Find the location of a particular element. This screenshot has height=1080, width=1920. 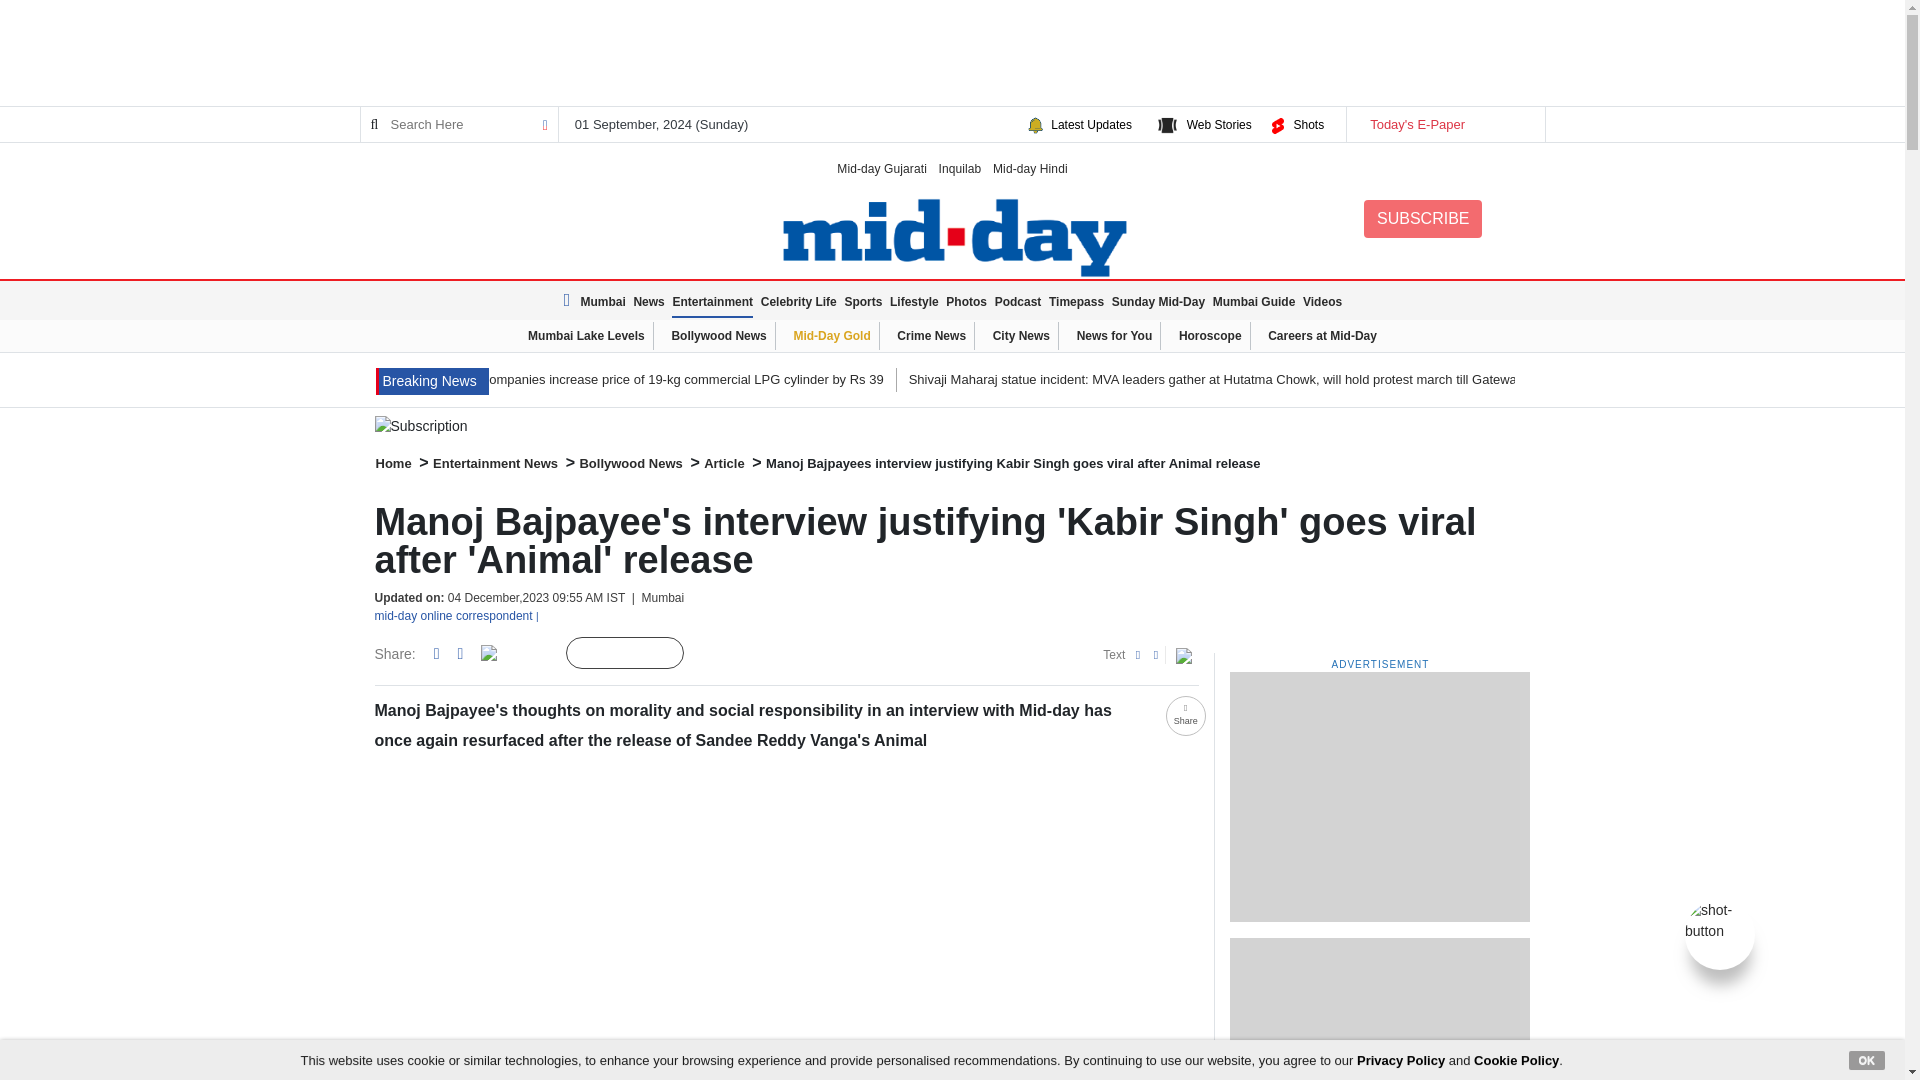

Shots is located at coordinates (1308, 124).